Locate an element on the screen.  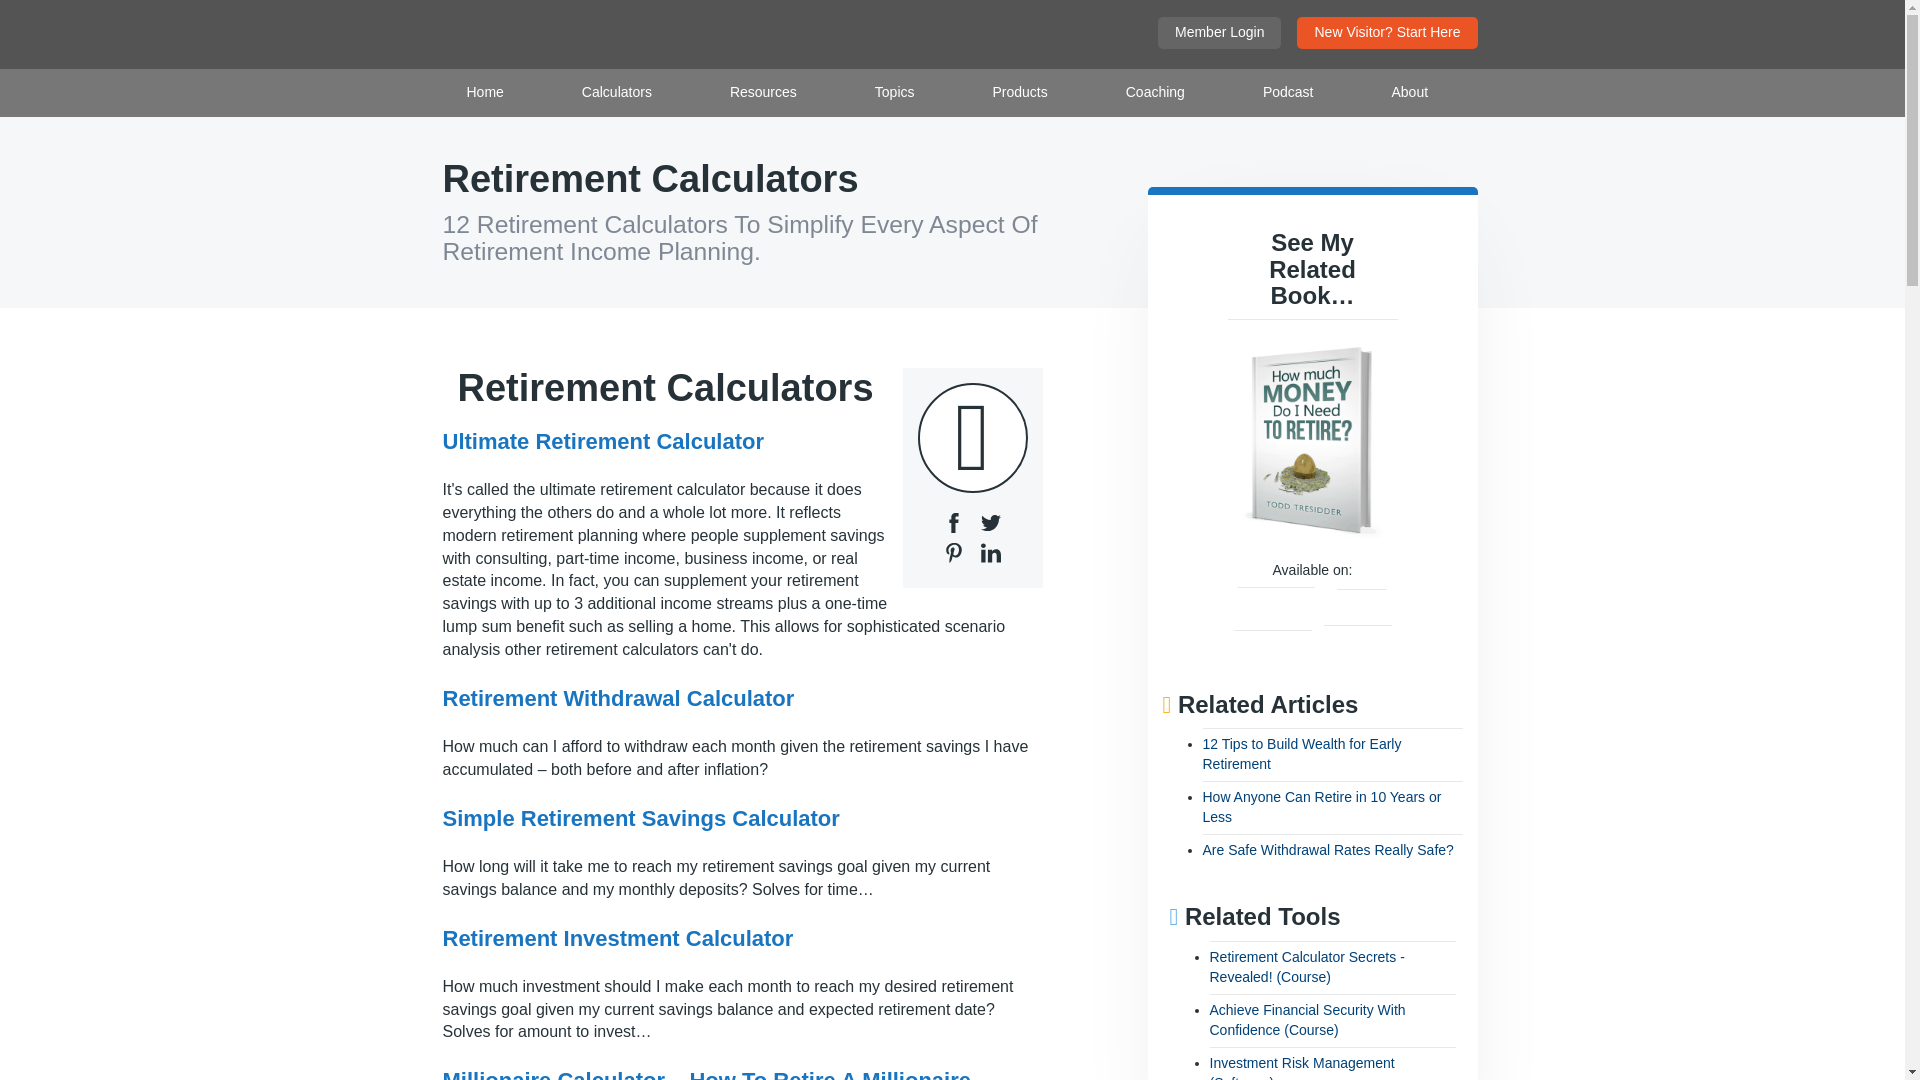
Topics is located at coordinates (894, 92).